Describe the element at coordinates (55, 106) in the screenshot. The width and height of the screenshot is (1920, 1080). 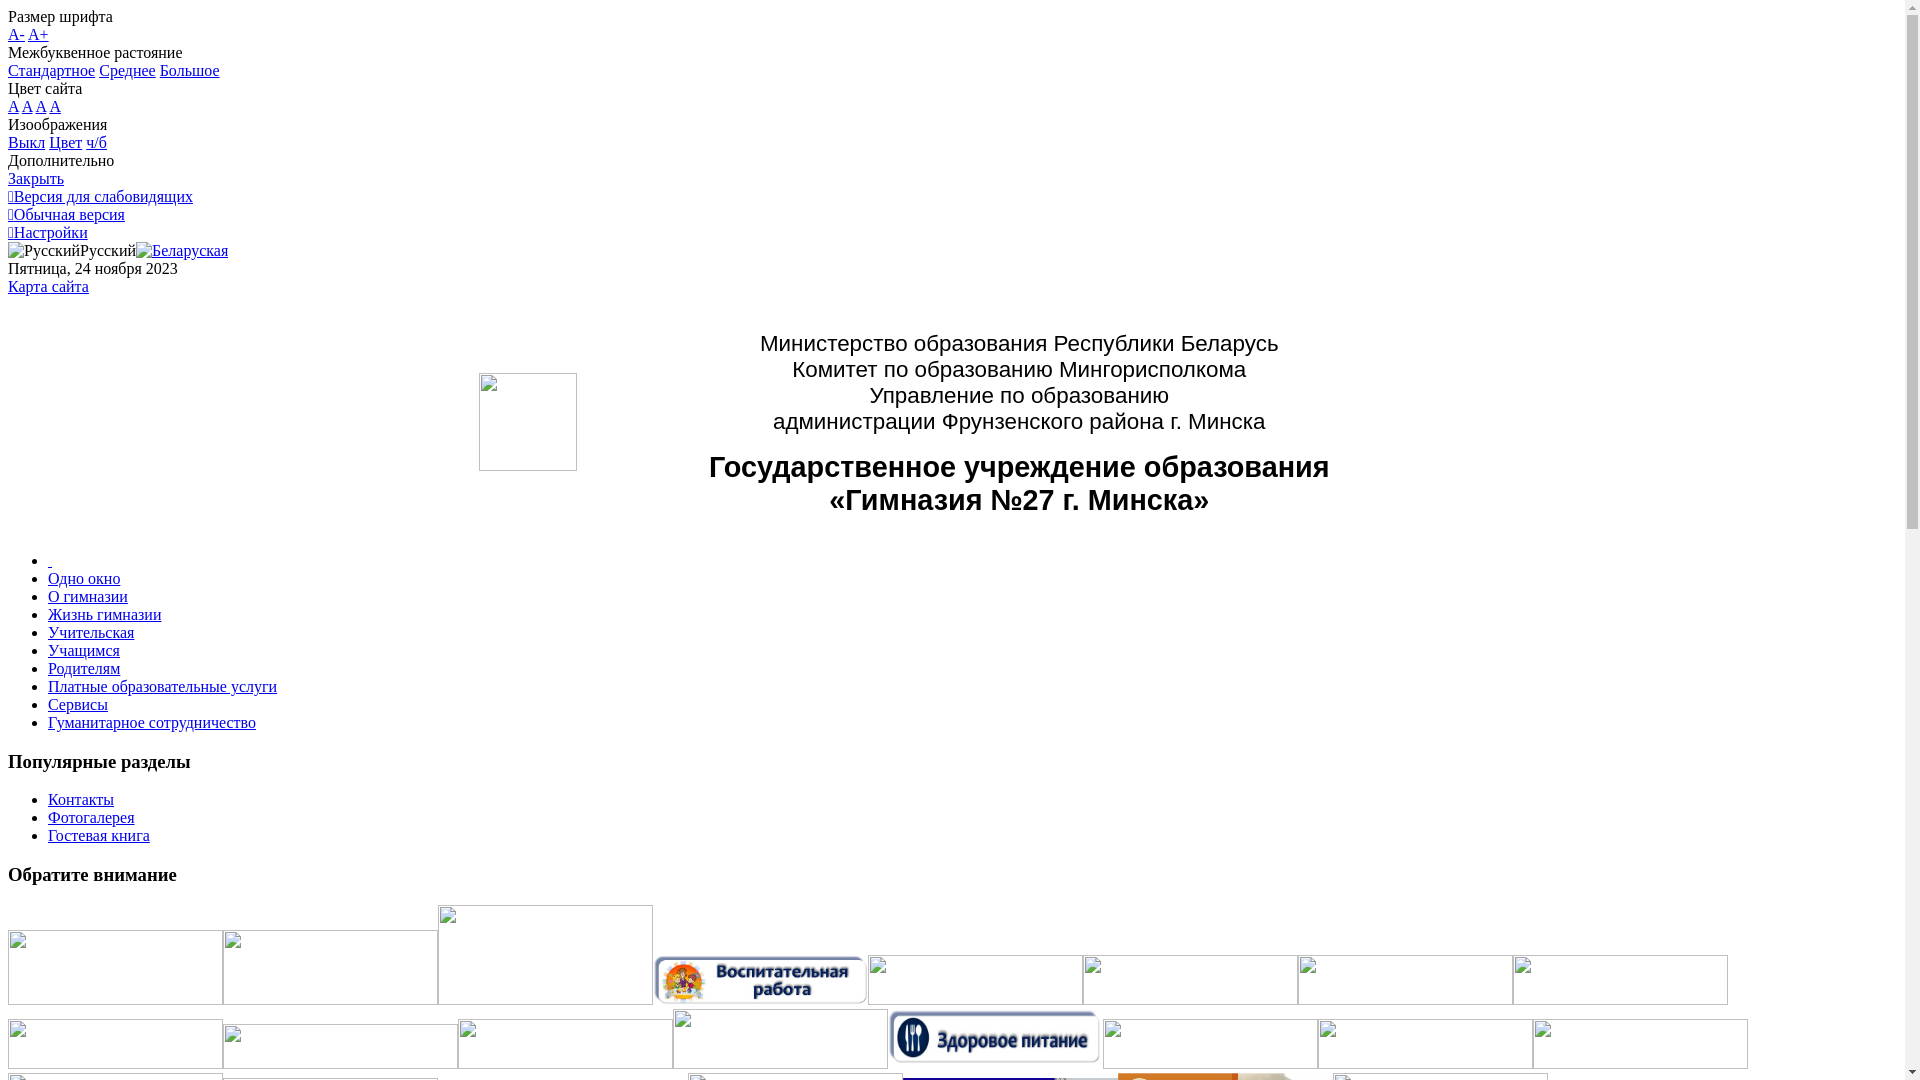
I see `A` at that location.